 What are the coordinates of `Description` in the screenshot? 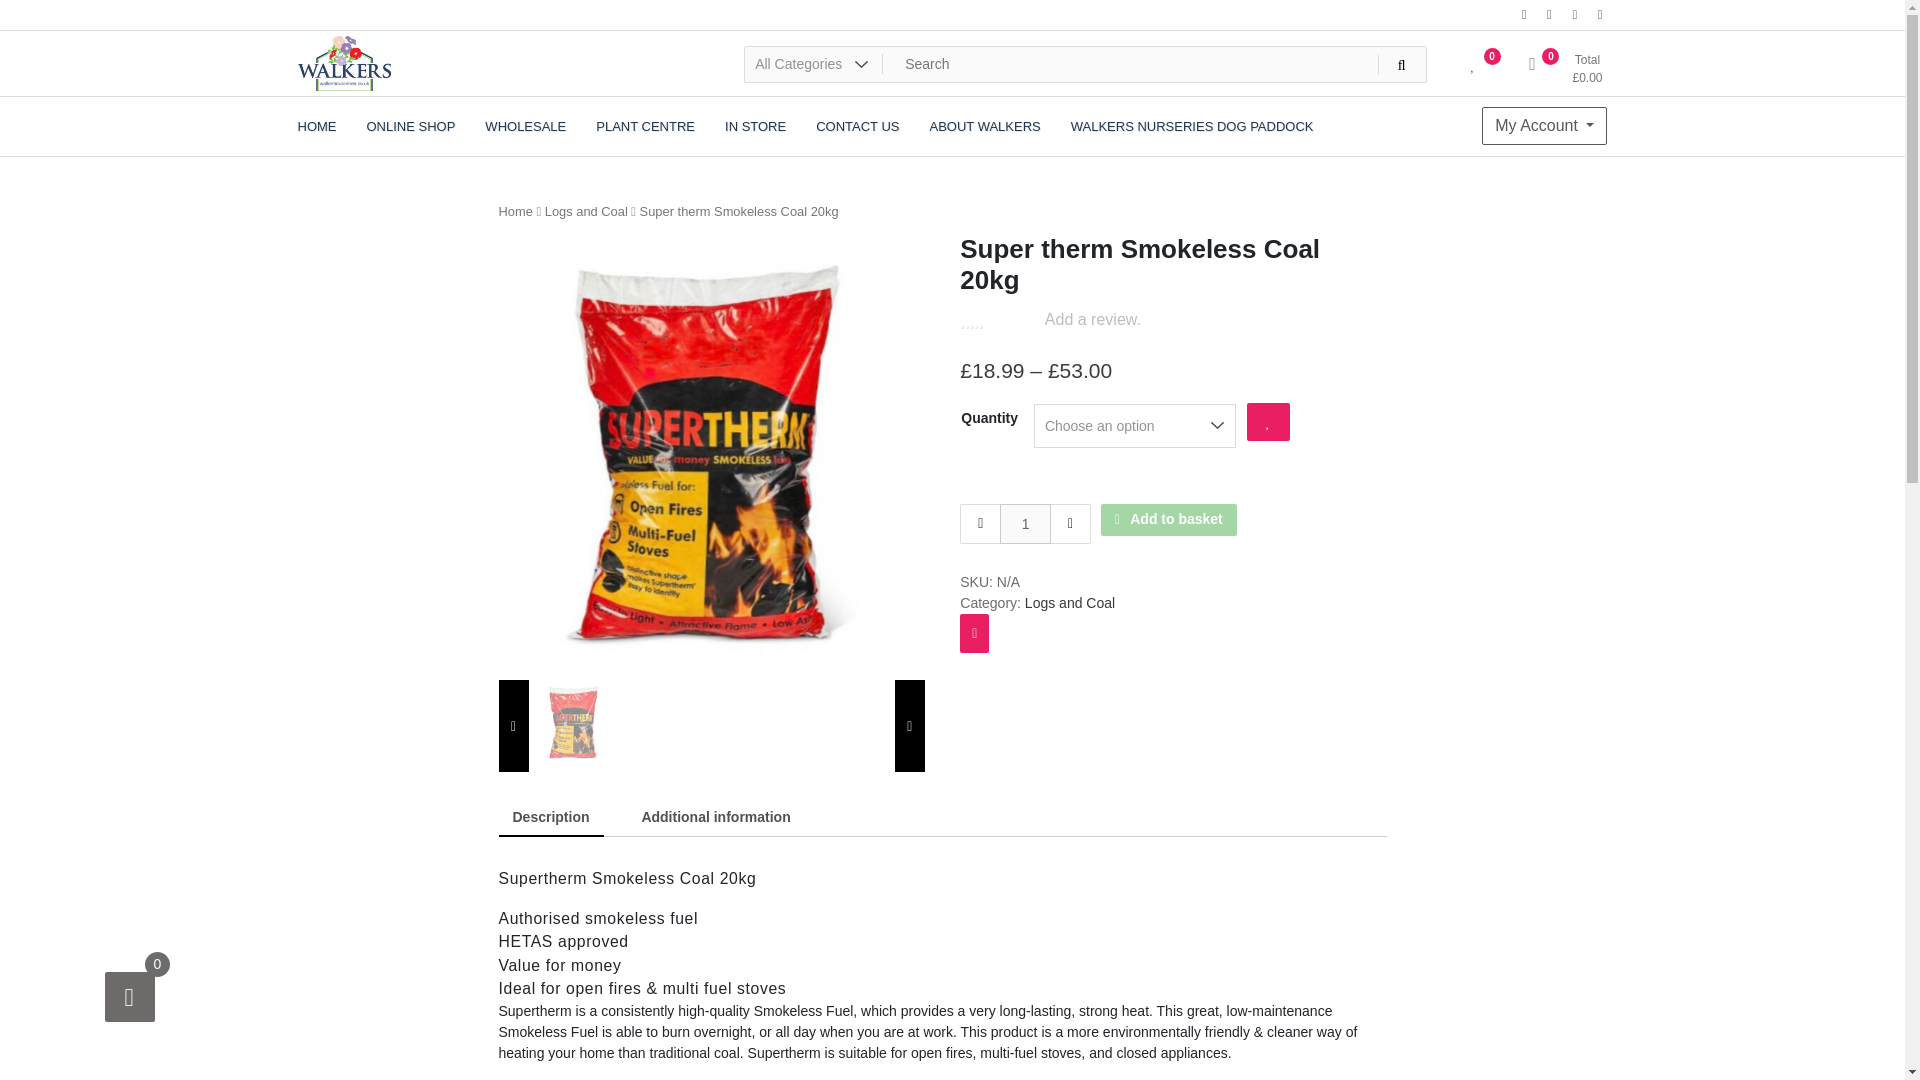 It's located at (550, 817).